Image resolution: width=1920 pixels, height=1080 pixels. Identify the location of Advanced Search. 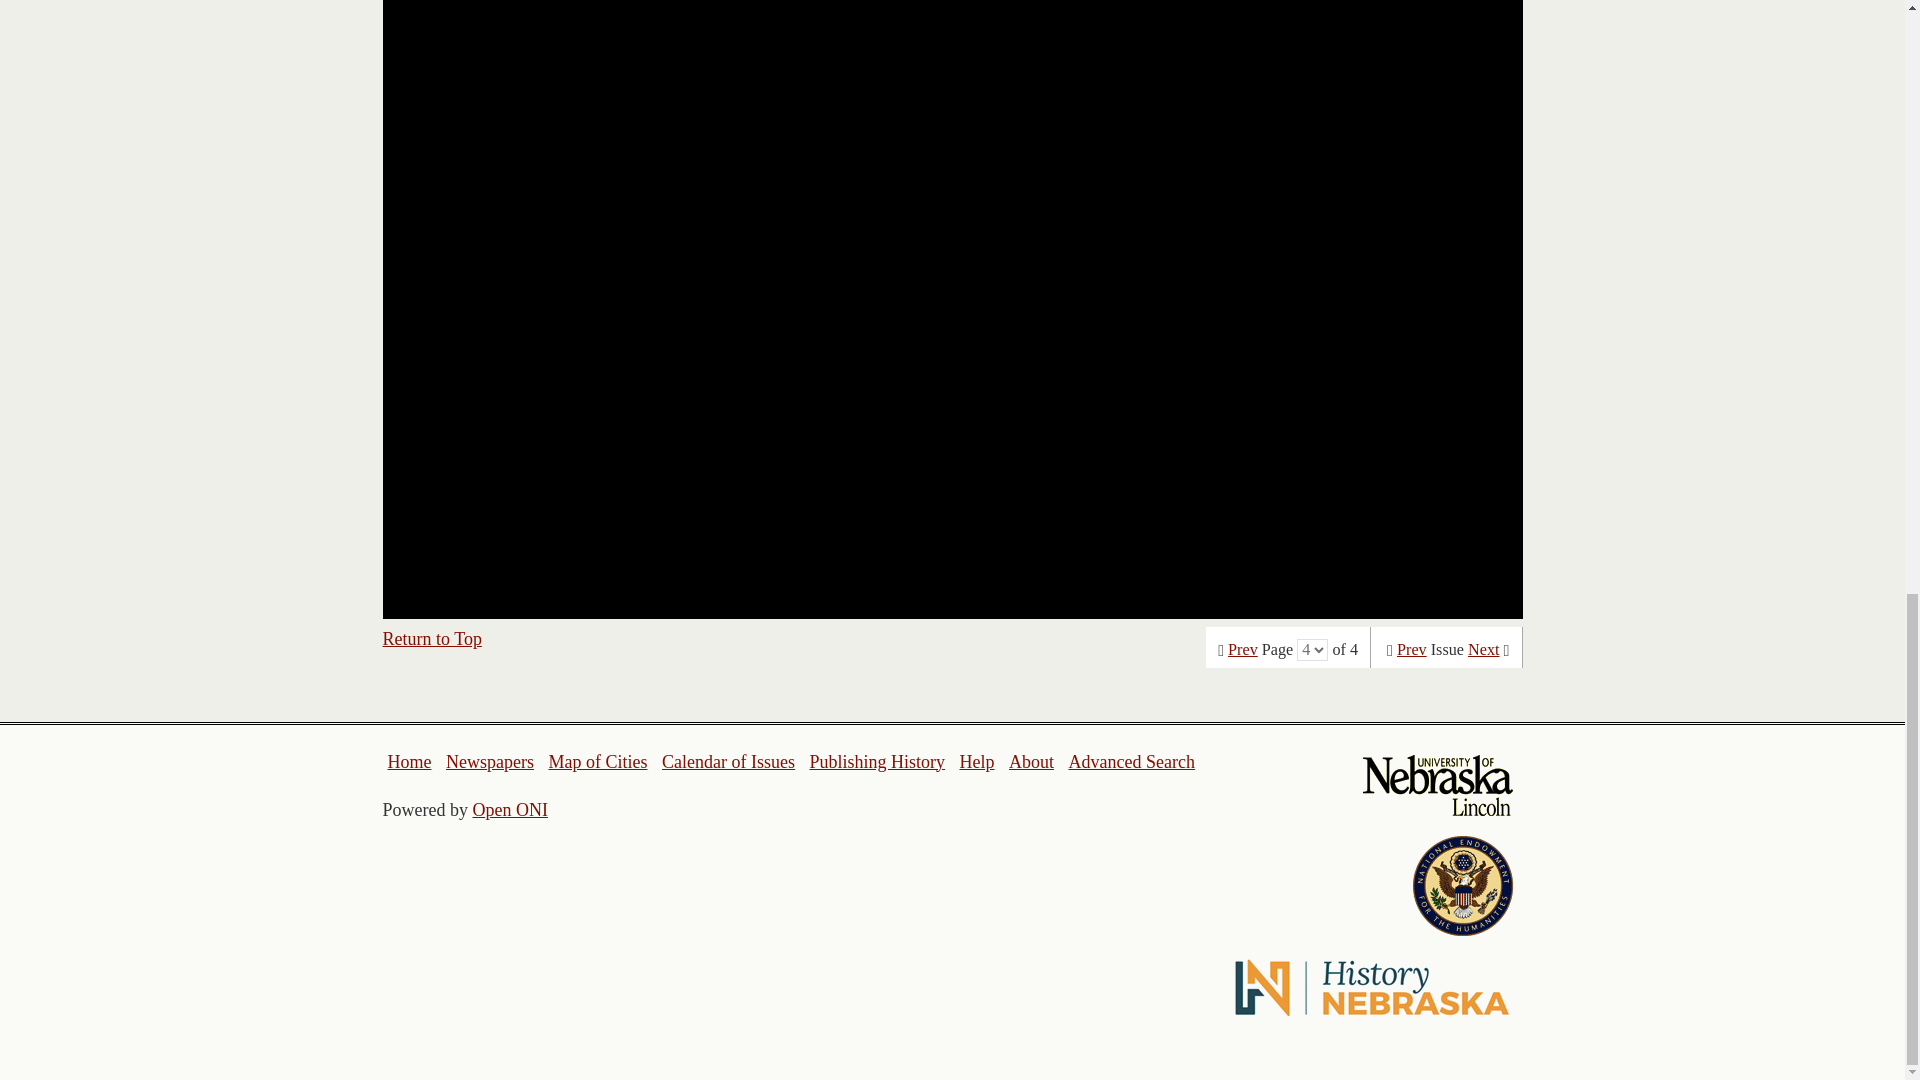
(1130, 762).